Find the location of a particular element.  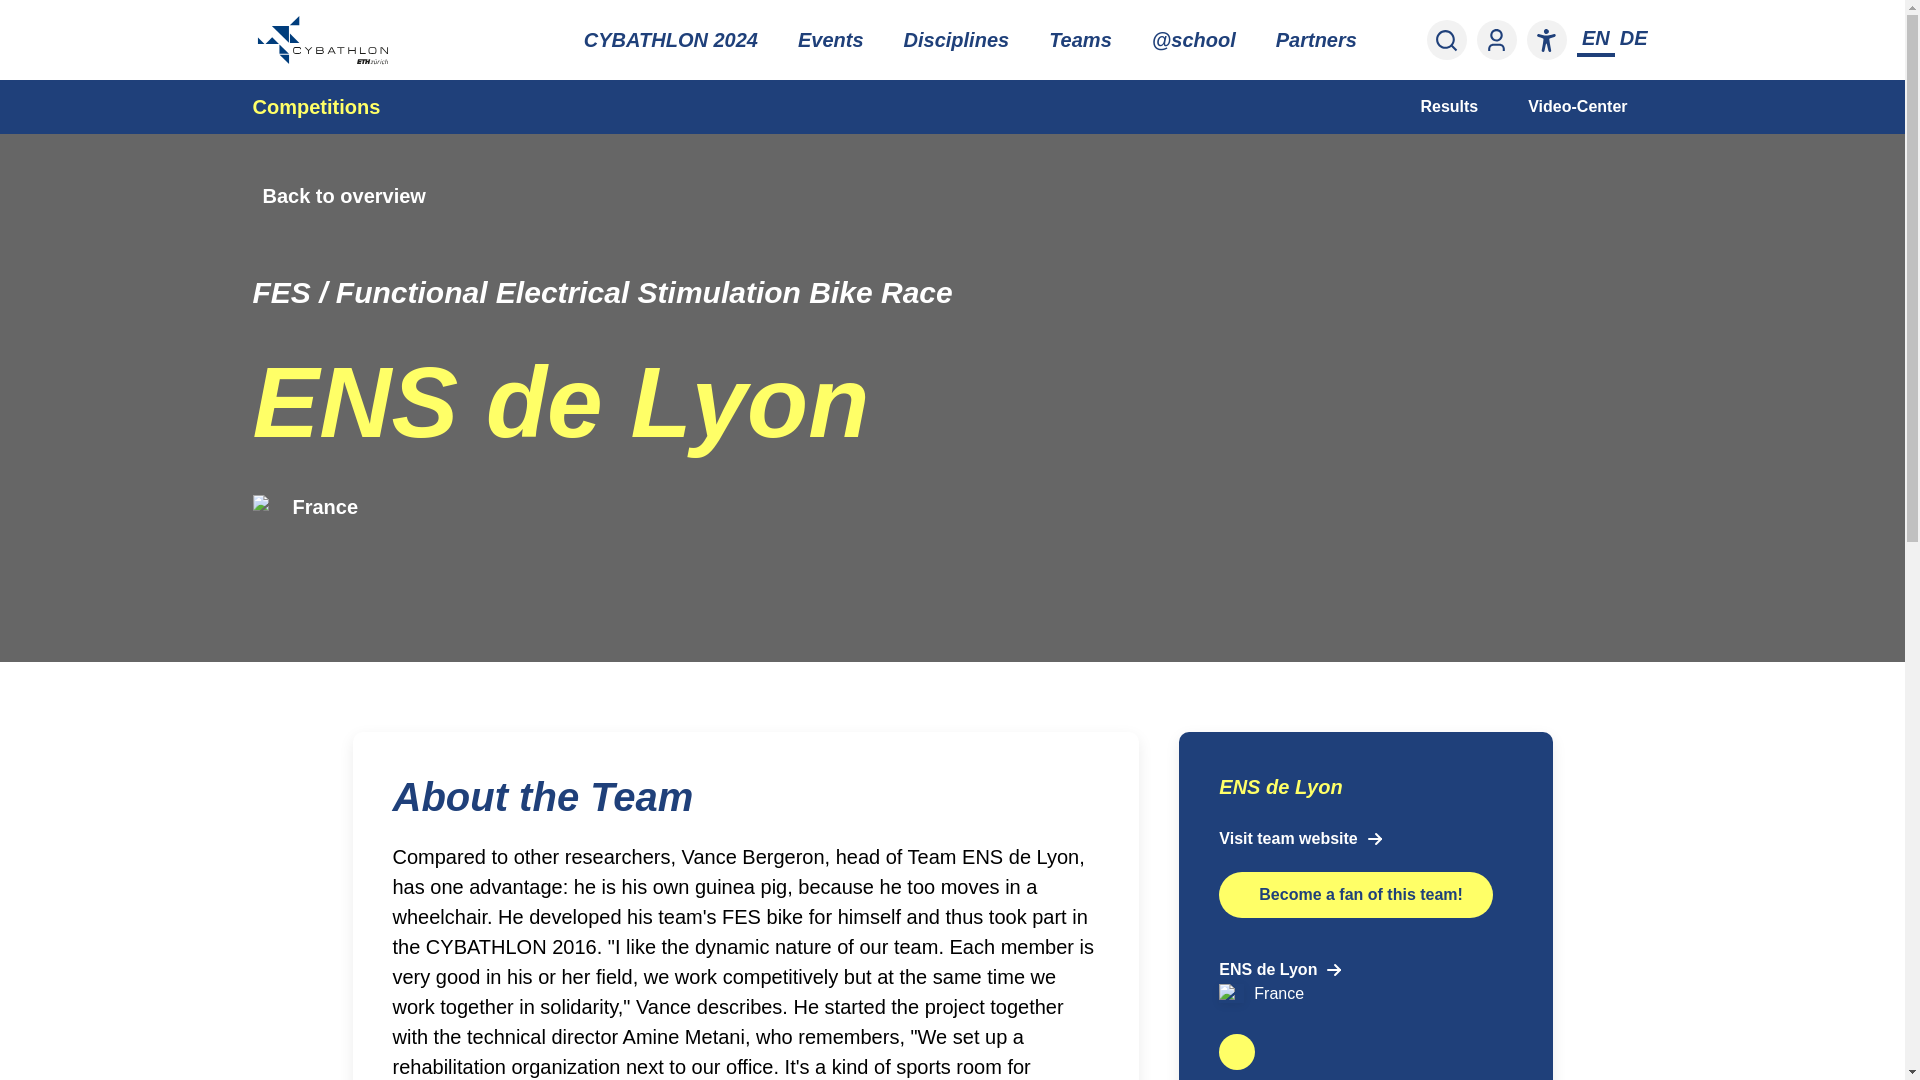

Teams is located at coordinates (1080, 40).